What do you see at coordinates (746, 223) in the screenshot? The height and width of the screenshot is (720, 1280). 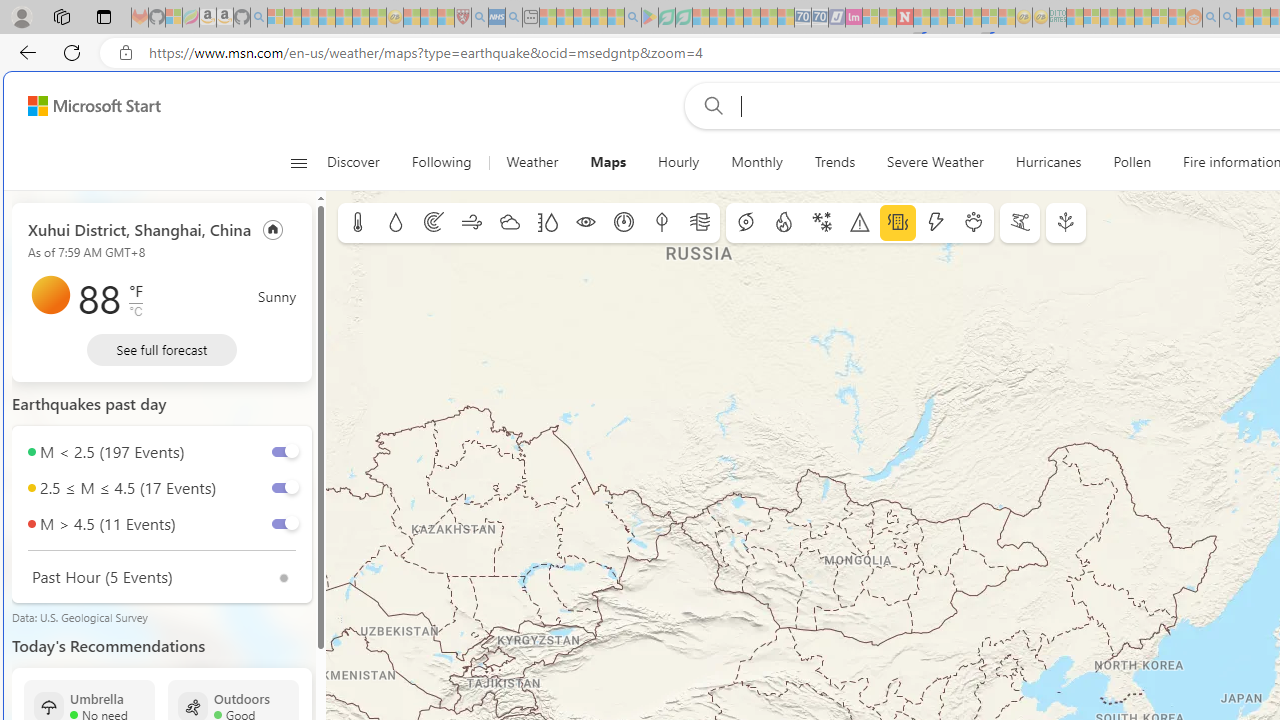 I see `Hurricane` at bounding box center [746, 223].